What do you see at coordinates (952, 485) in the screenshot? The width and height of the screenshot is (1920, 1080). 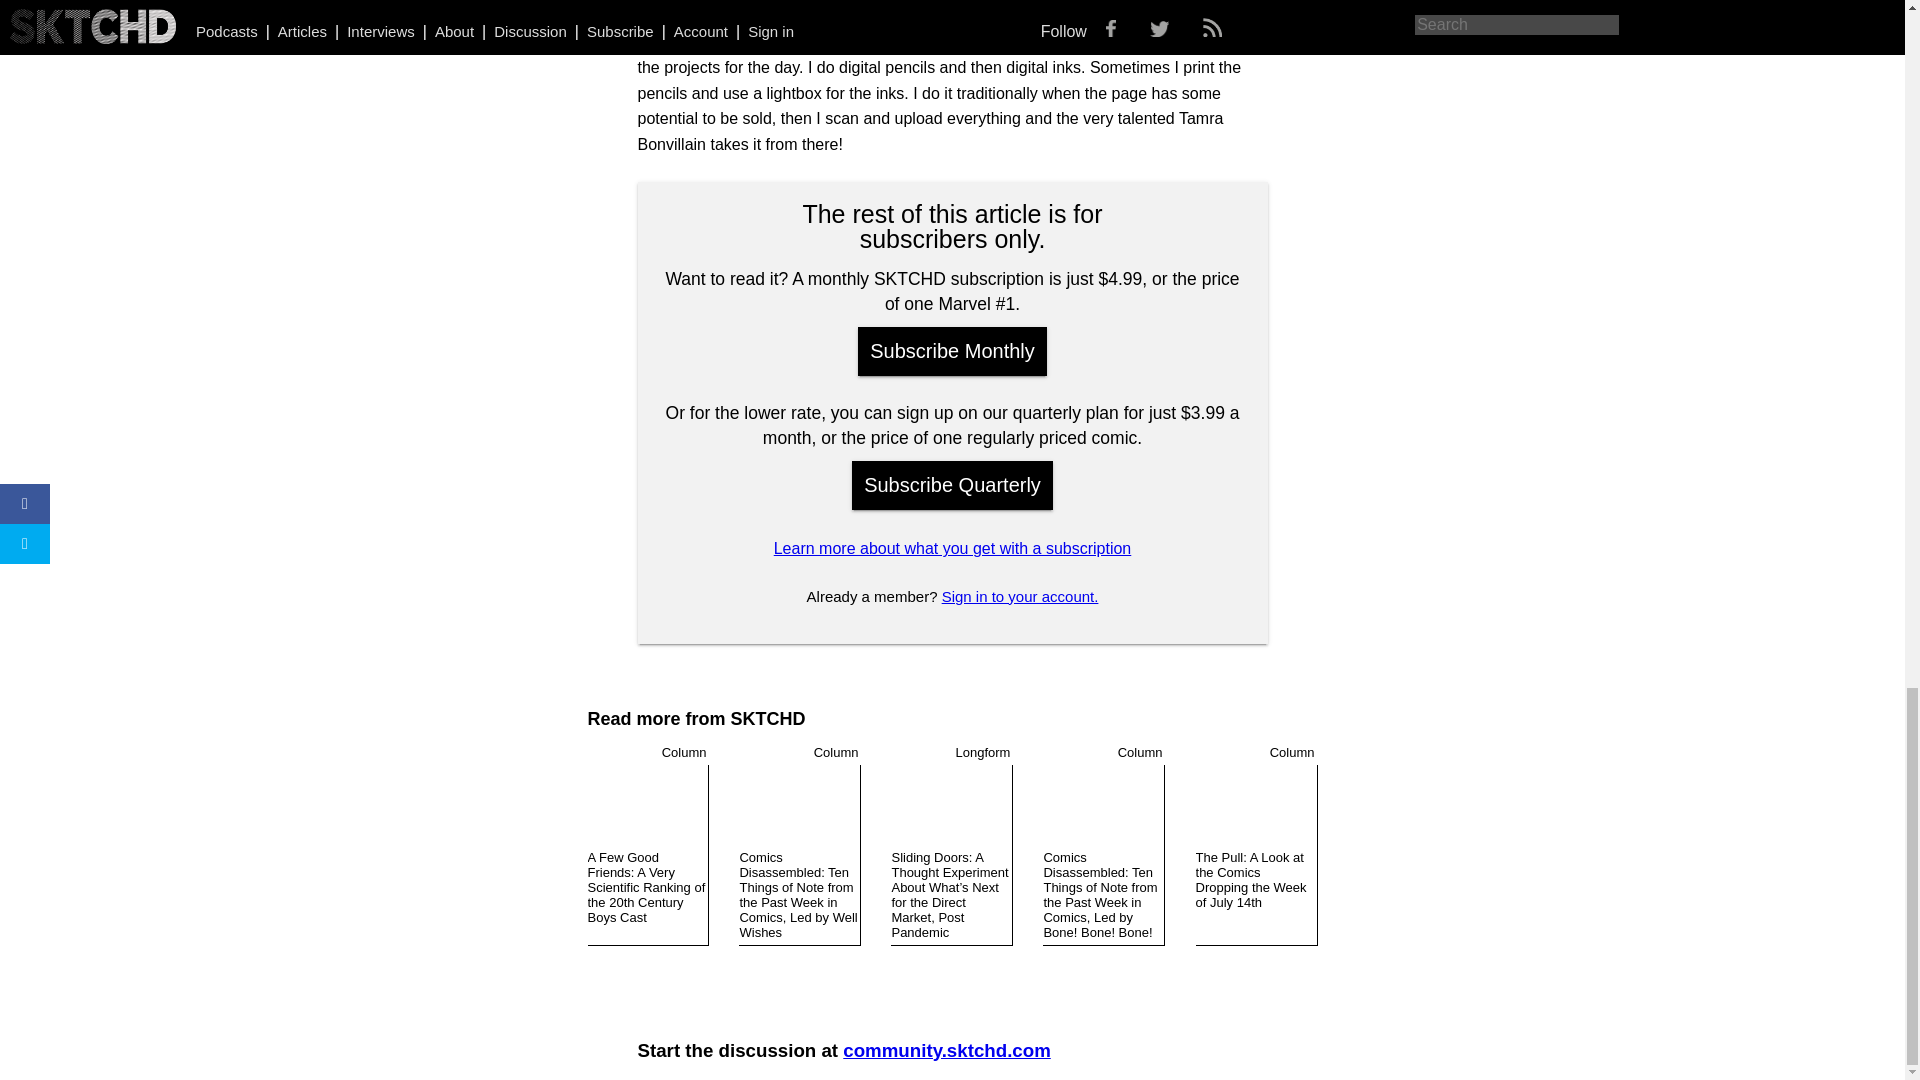 I see `Subscribe Quarterly` at bounding box center [952, 485].